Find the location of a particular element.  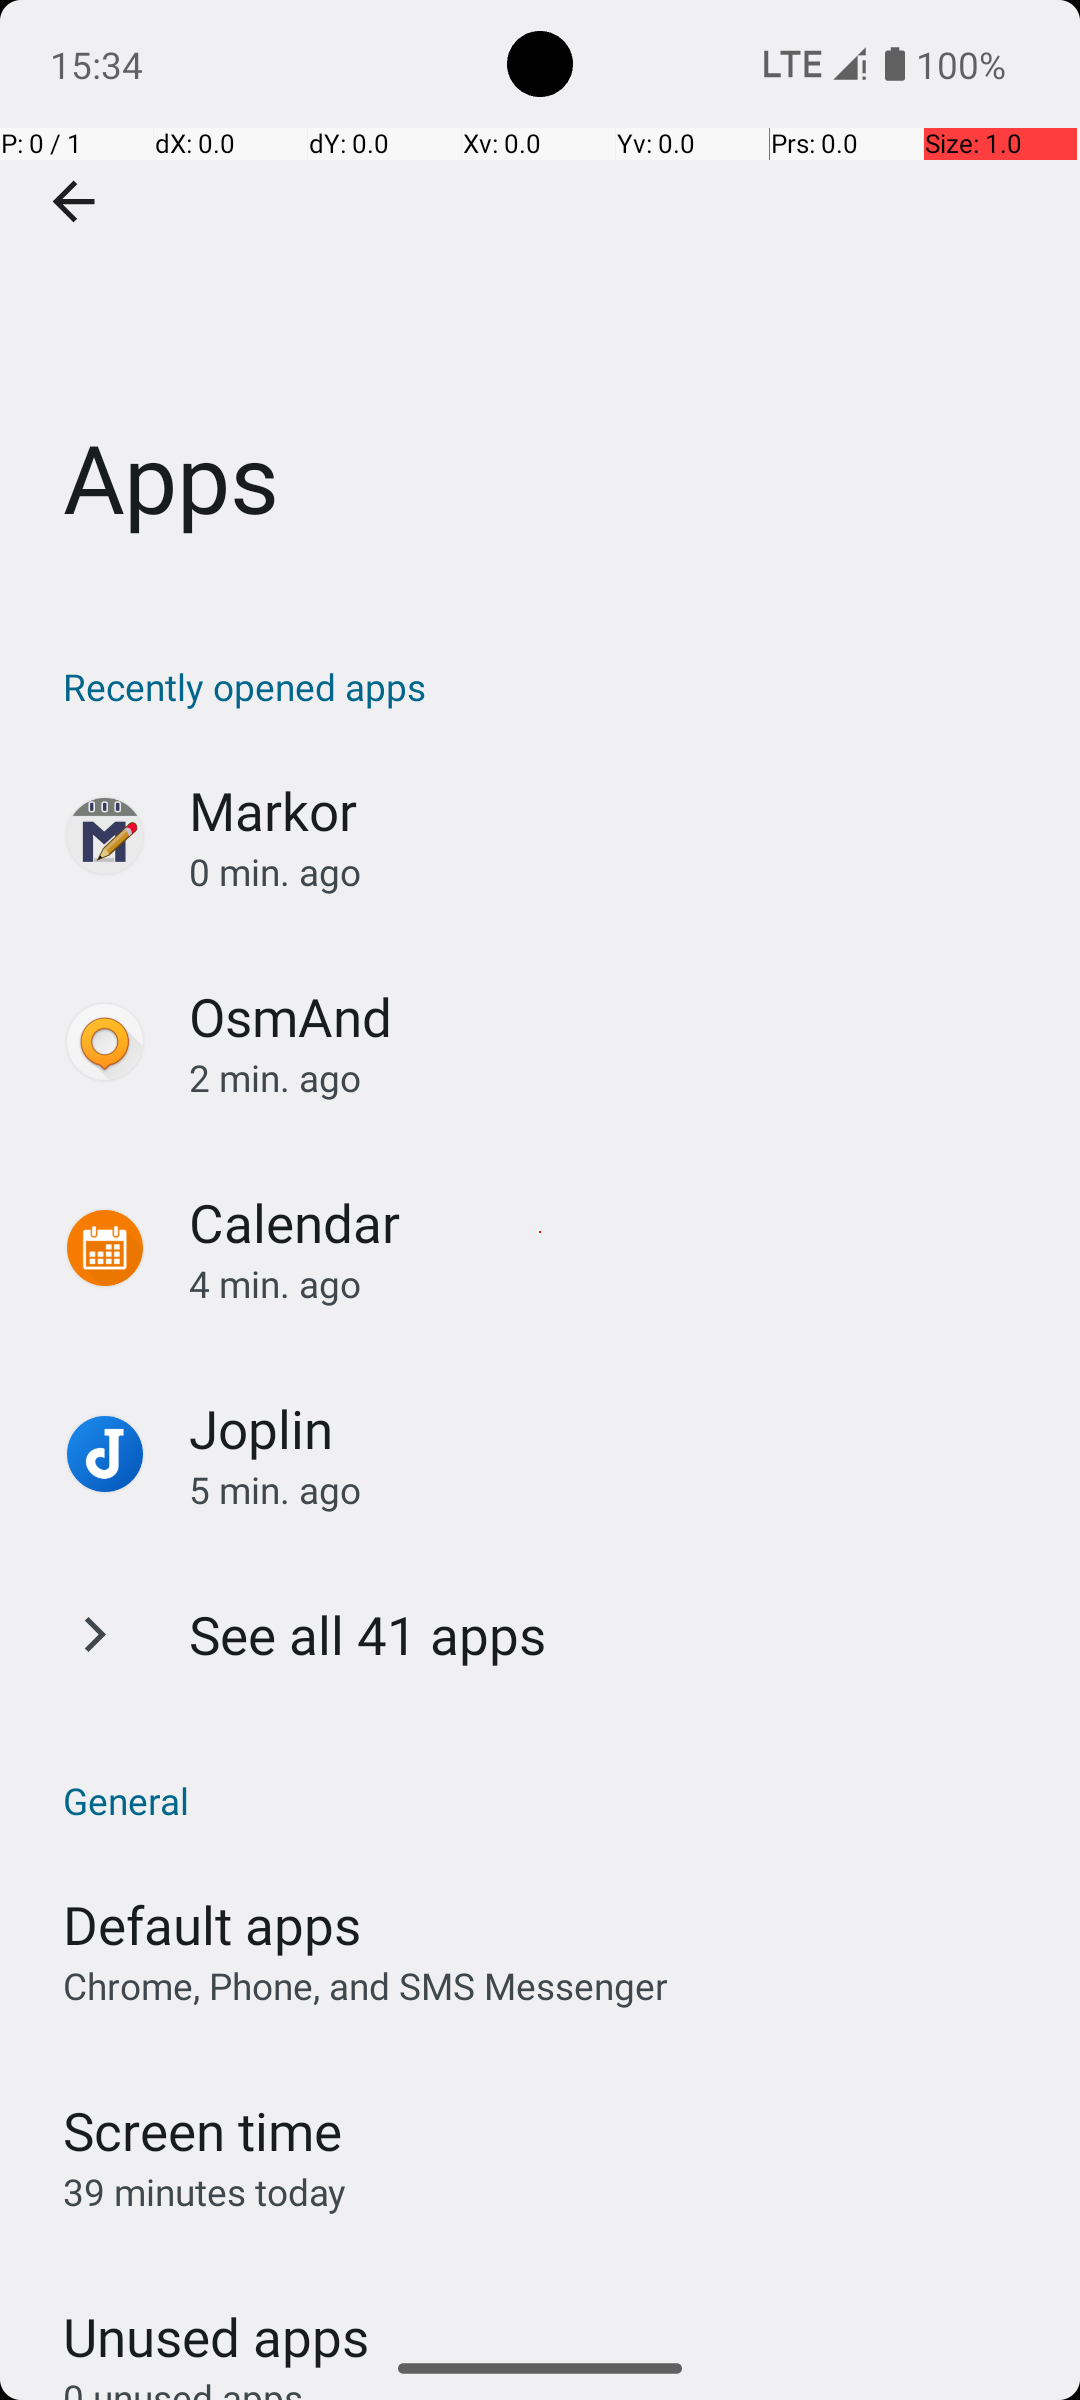

39 minutes today is located at coordinates (205, 2192).